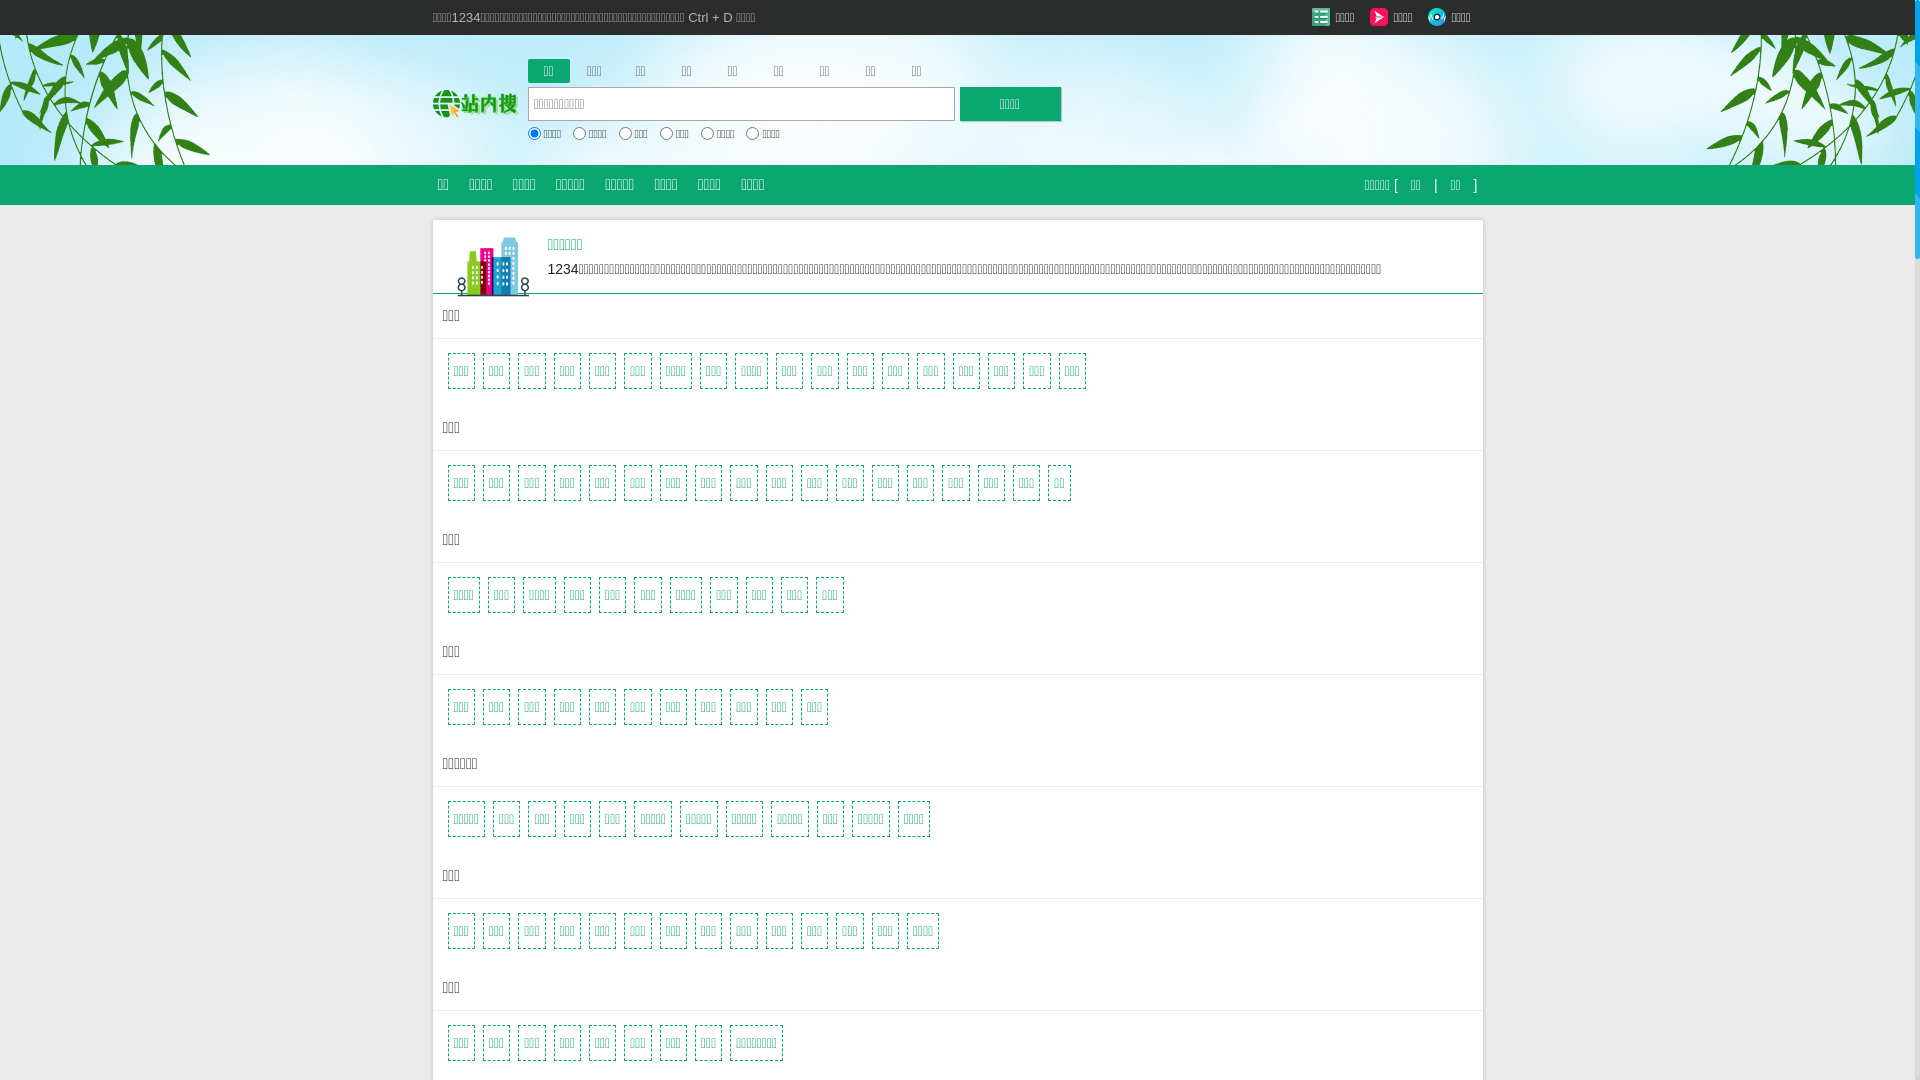 This screenshot has height=1080, width=1920. I want to click on on, so click(752, 134).